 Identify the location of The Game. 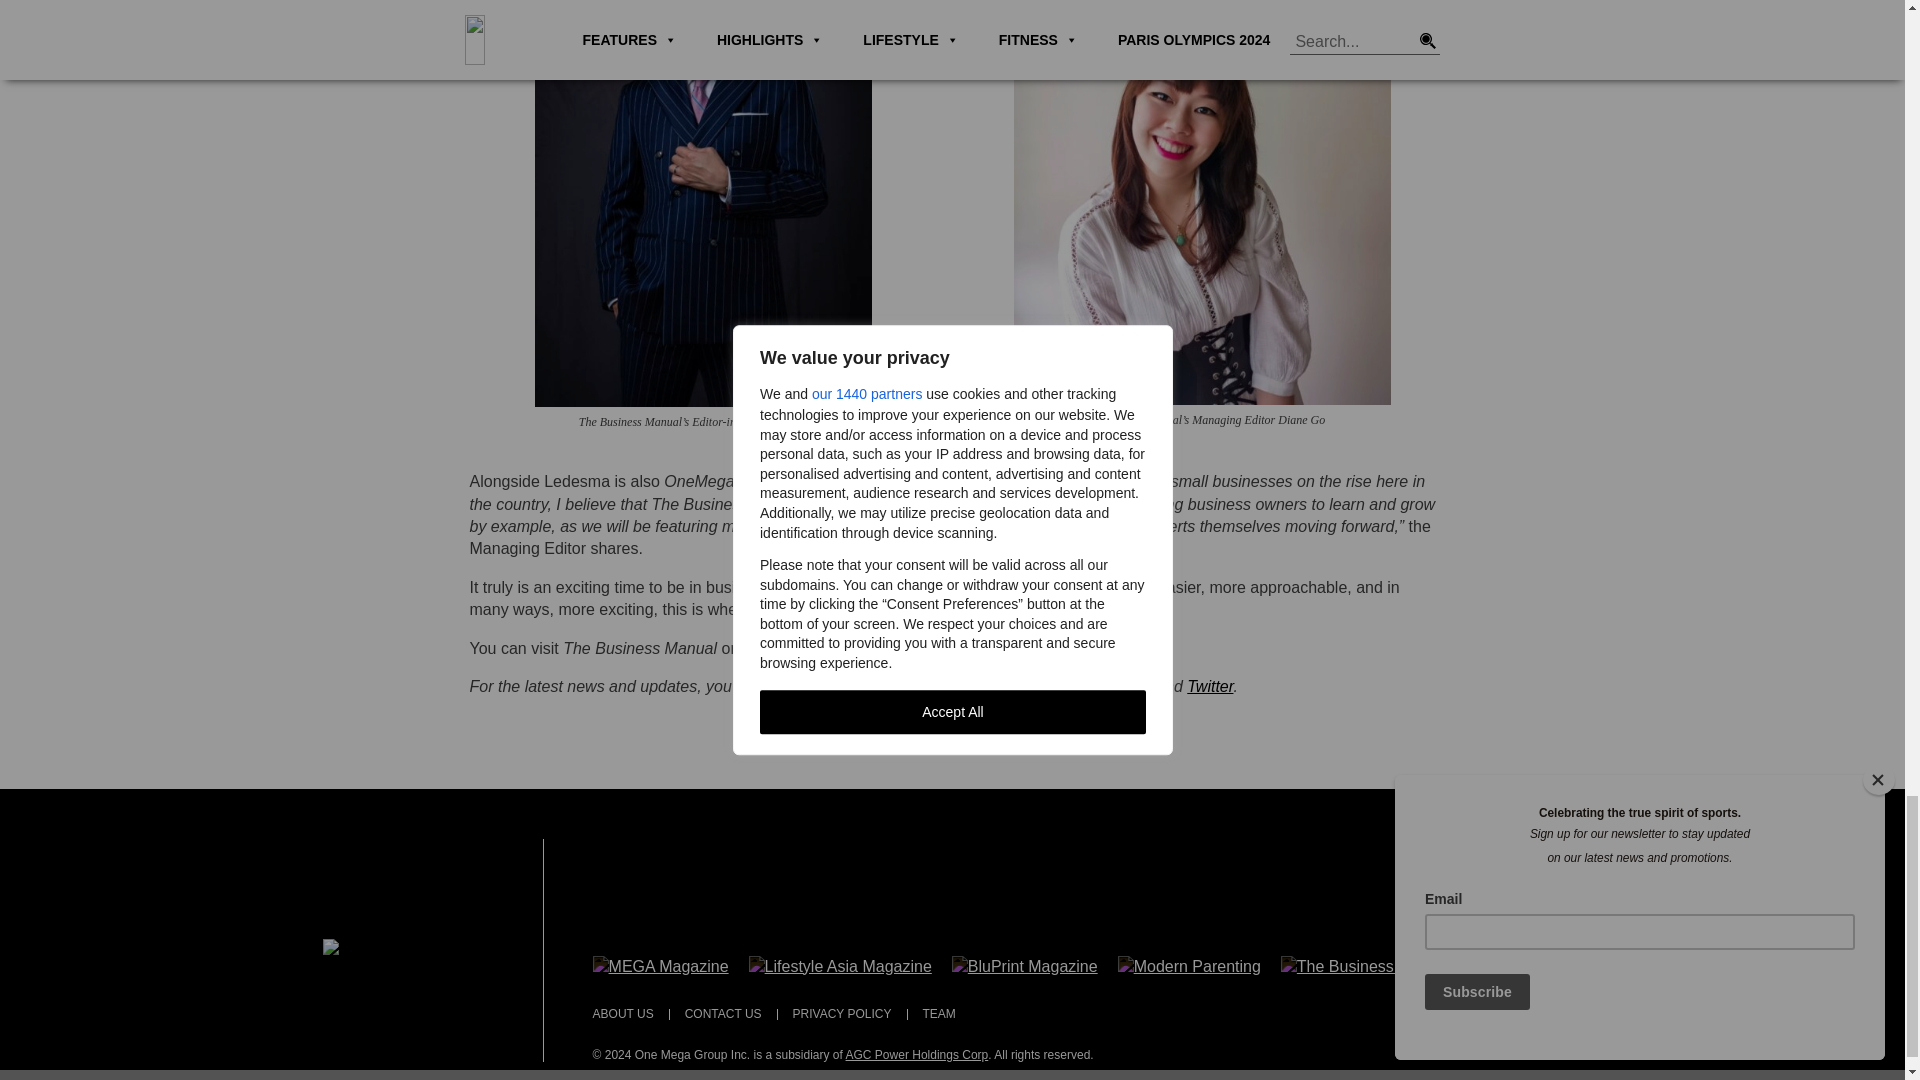
(1516, 965).